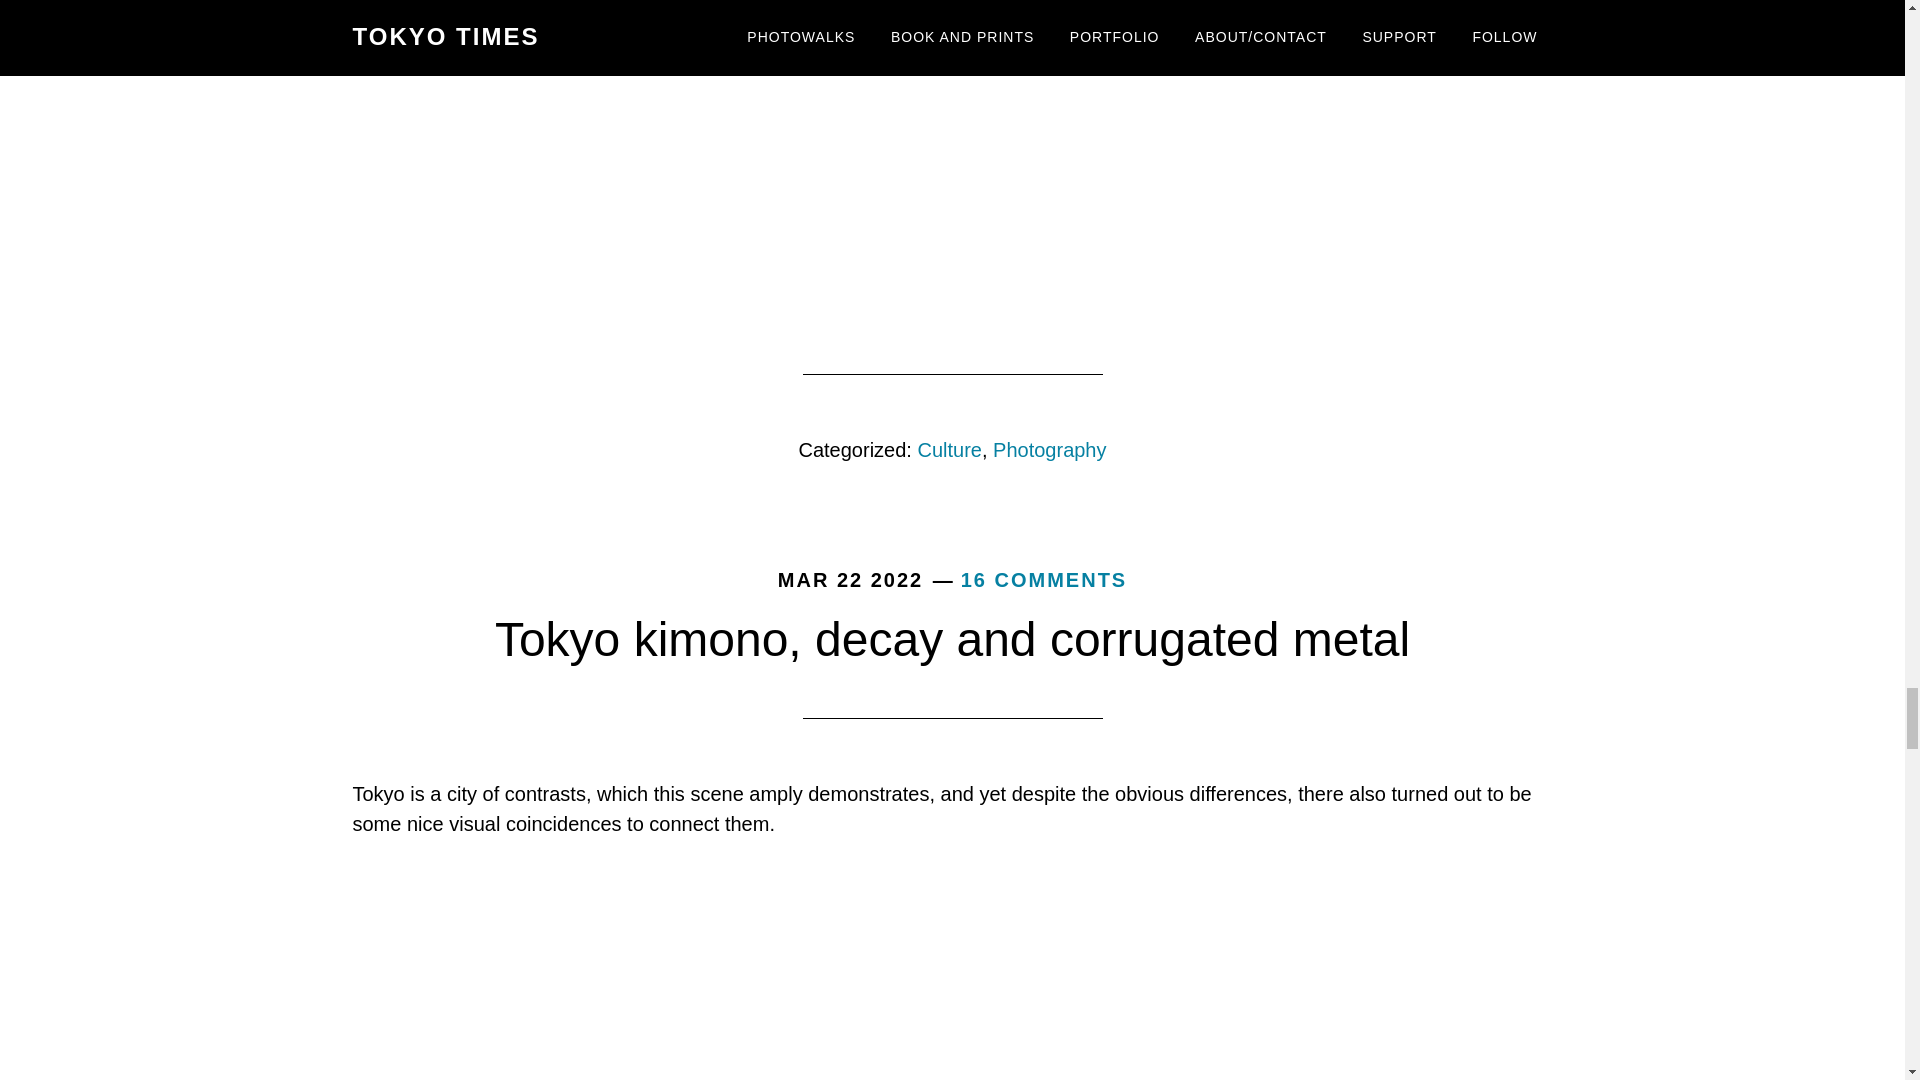 Image resolution: width=1920 pixels, height=1080 pixels. I want to click on Tokyo kimono, decay and corrugated metal, so click(952, 640).